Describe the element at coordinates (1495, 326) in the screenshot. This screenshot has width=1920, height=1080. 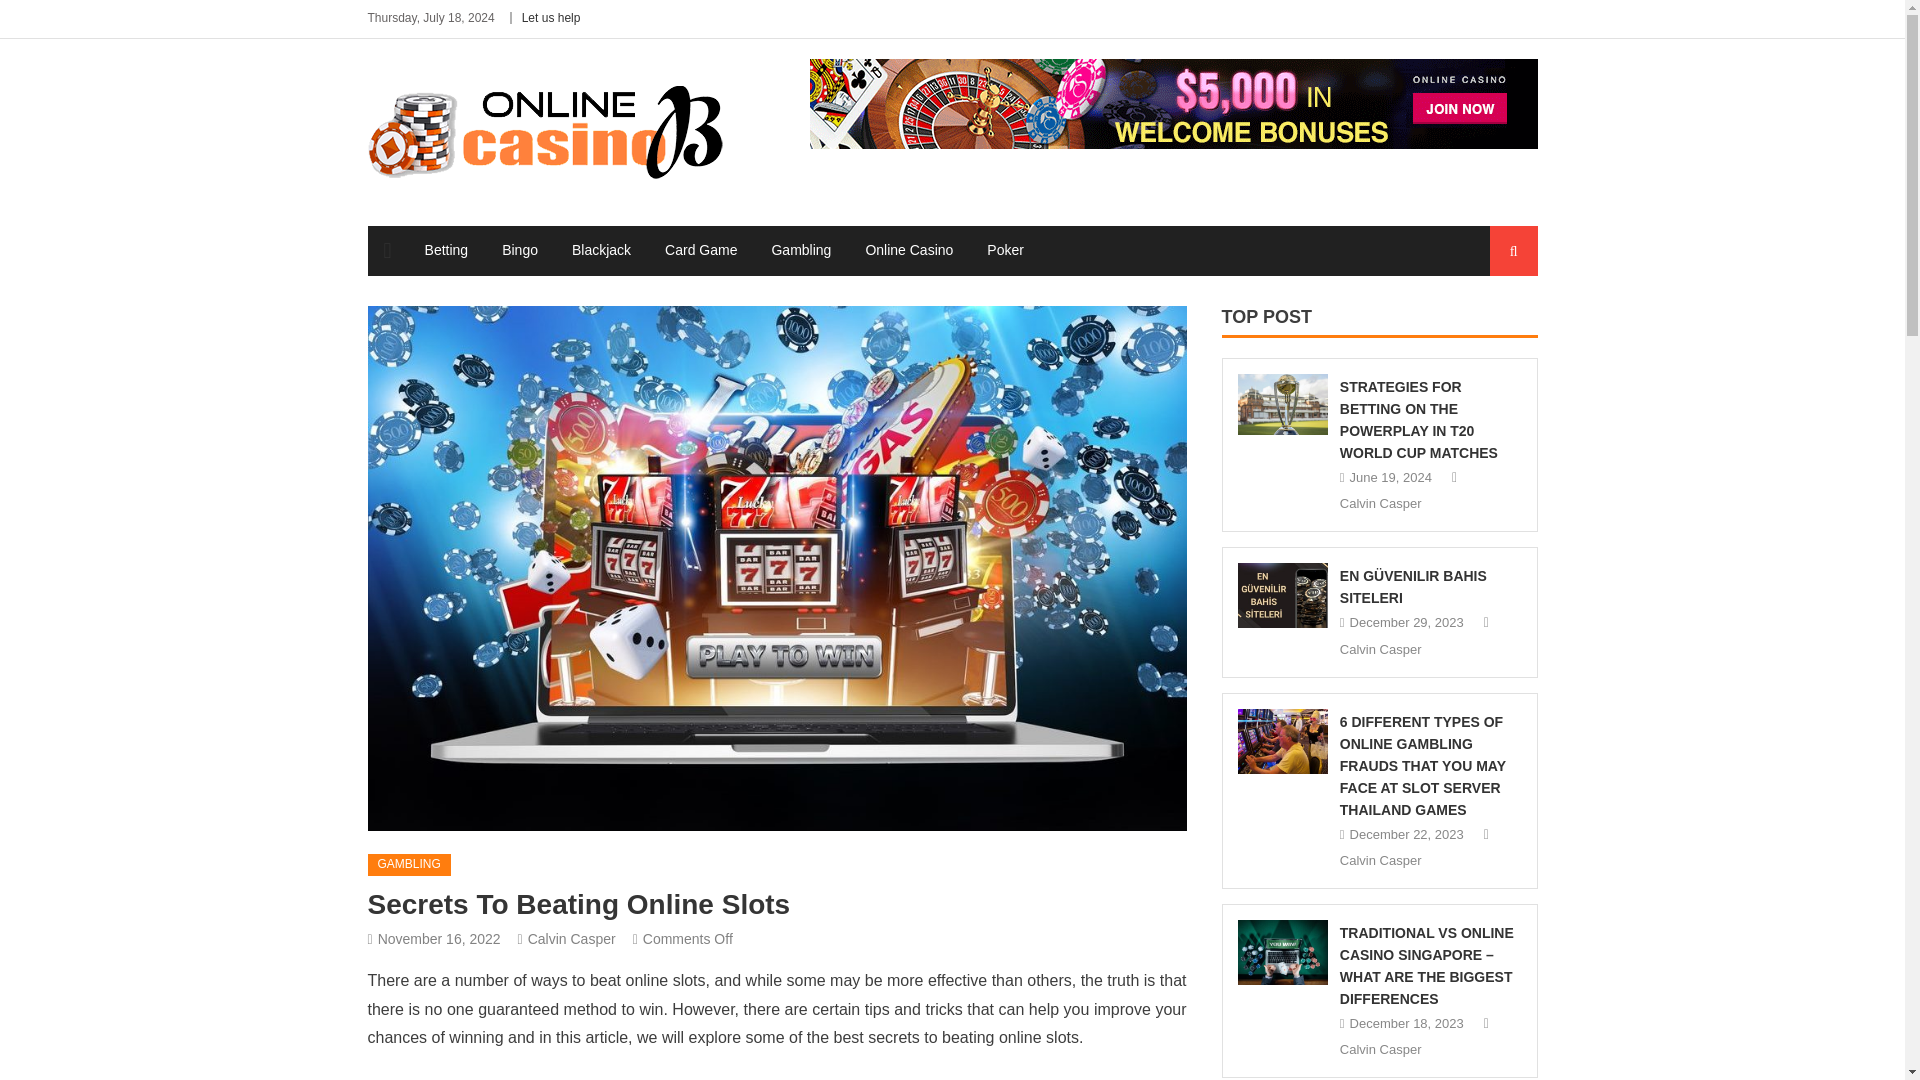
I see `Search` at that location.